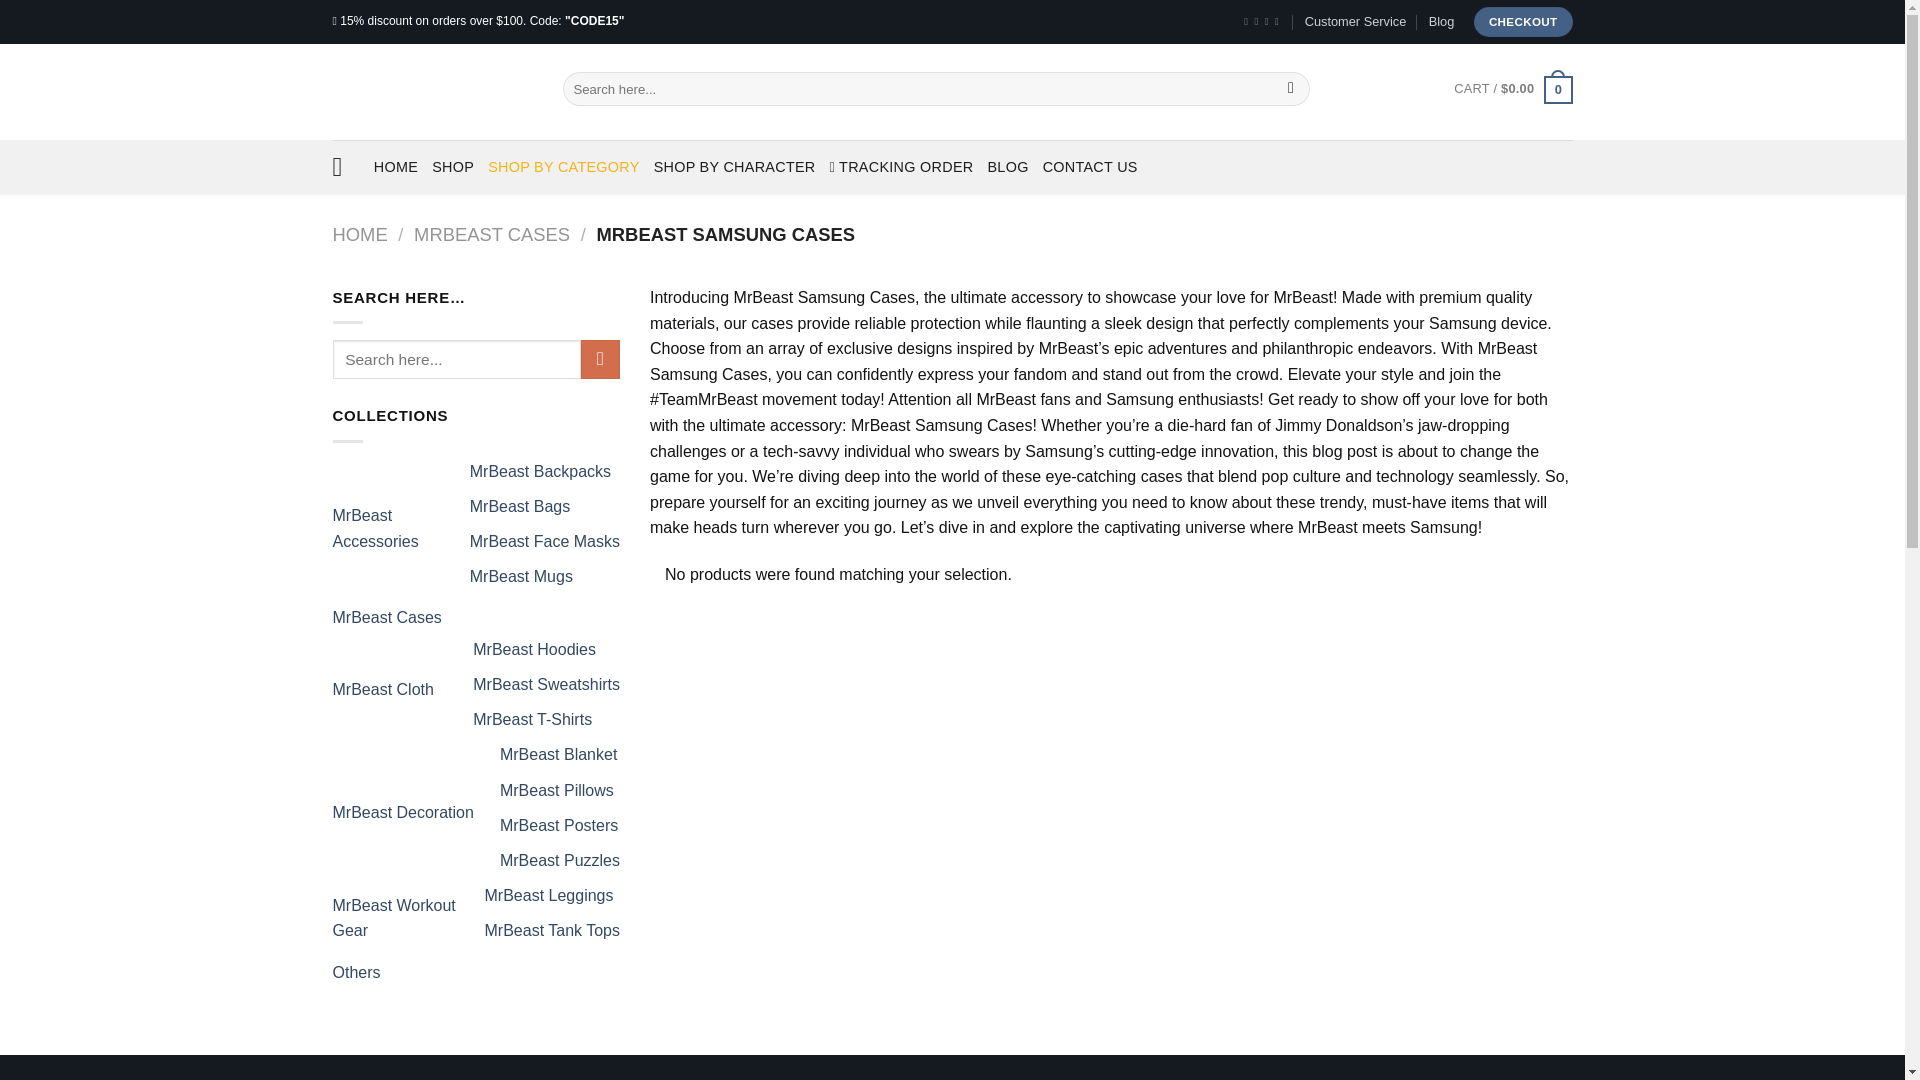 Image resolution: width=1920 pixels, height=1080 pixels. Describe the element at coordinates (1279, 22) in the screenshot. I see `Send us an email` at that location.